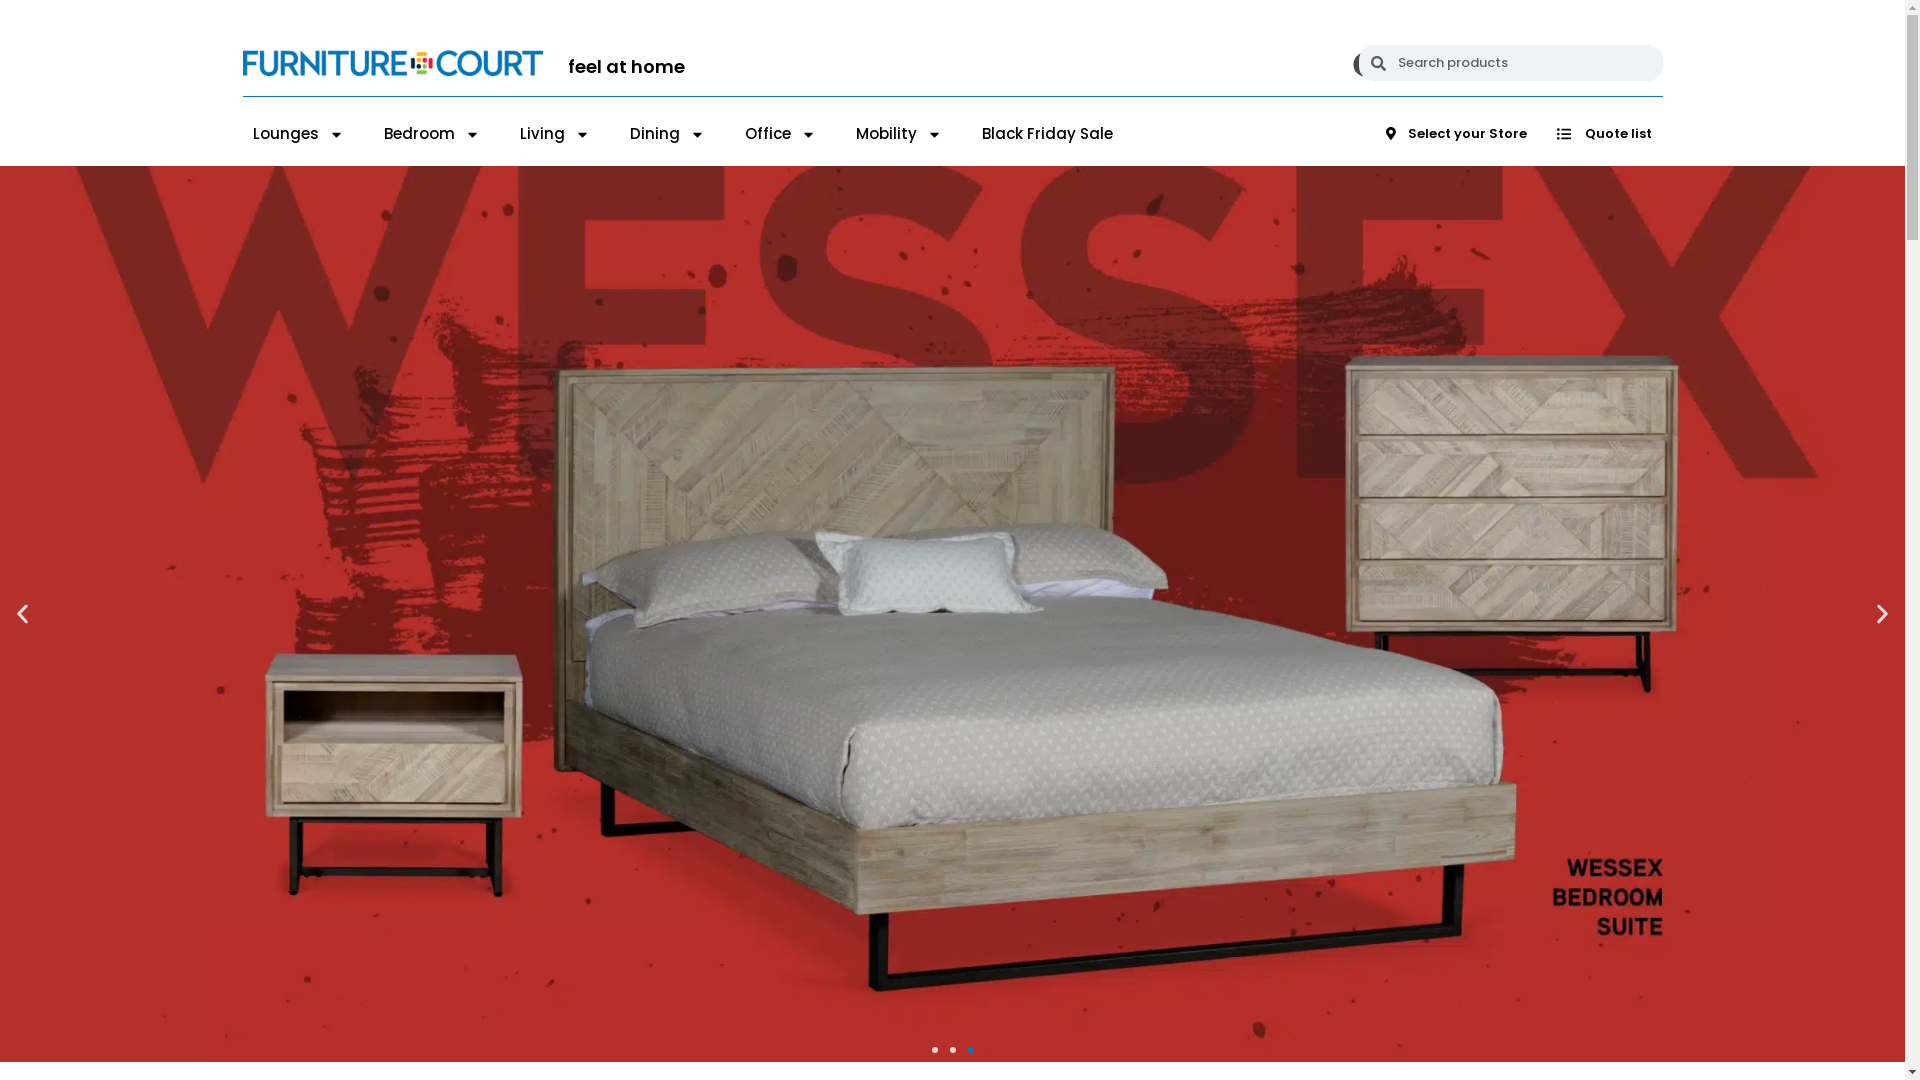 This screenshot has height=1080, width=1920. Describe the element at coordinates (780, 134) in the screenshot. I see `Office` at that location.